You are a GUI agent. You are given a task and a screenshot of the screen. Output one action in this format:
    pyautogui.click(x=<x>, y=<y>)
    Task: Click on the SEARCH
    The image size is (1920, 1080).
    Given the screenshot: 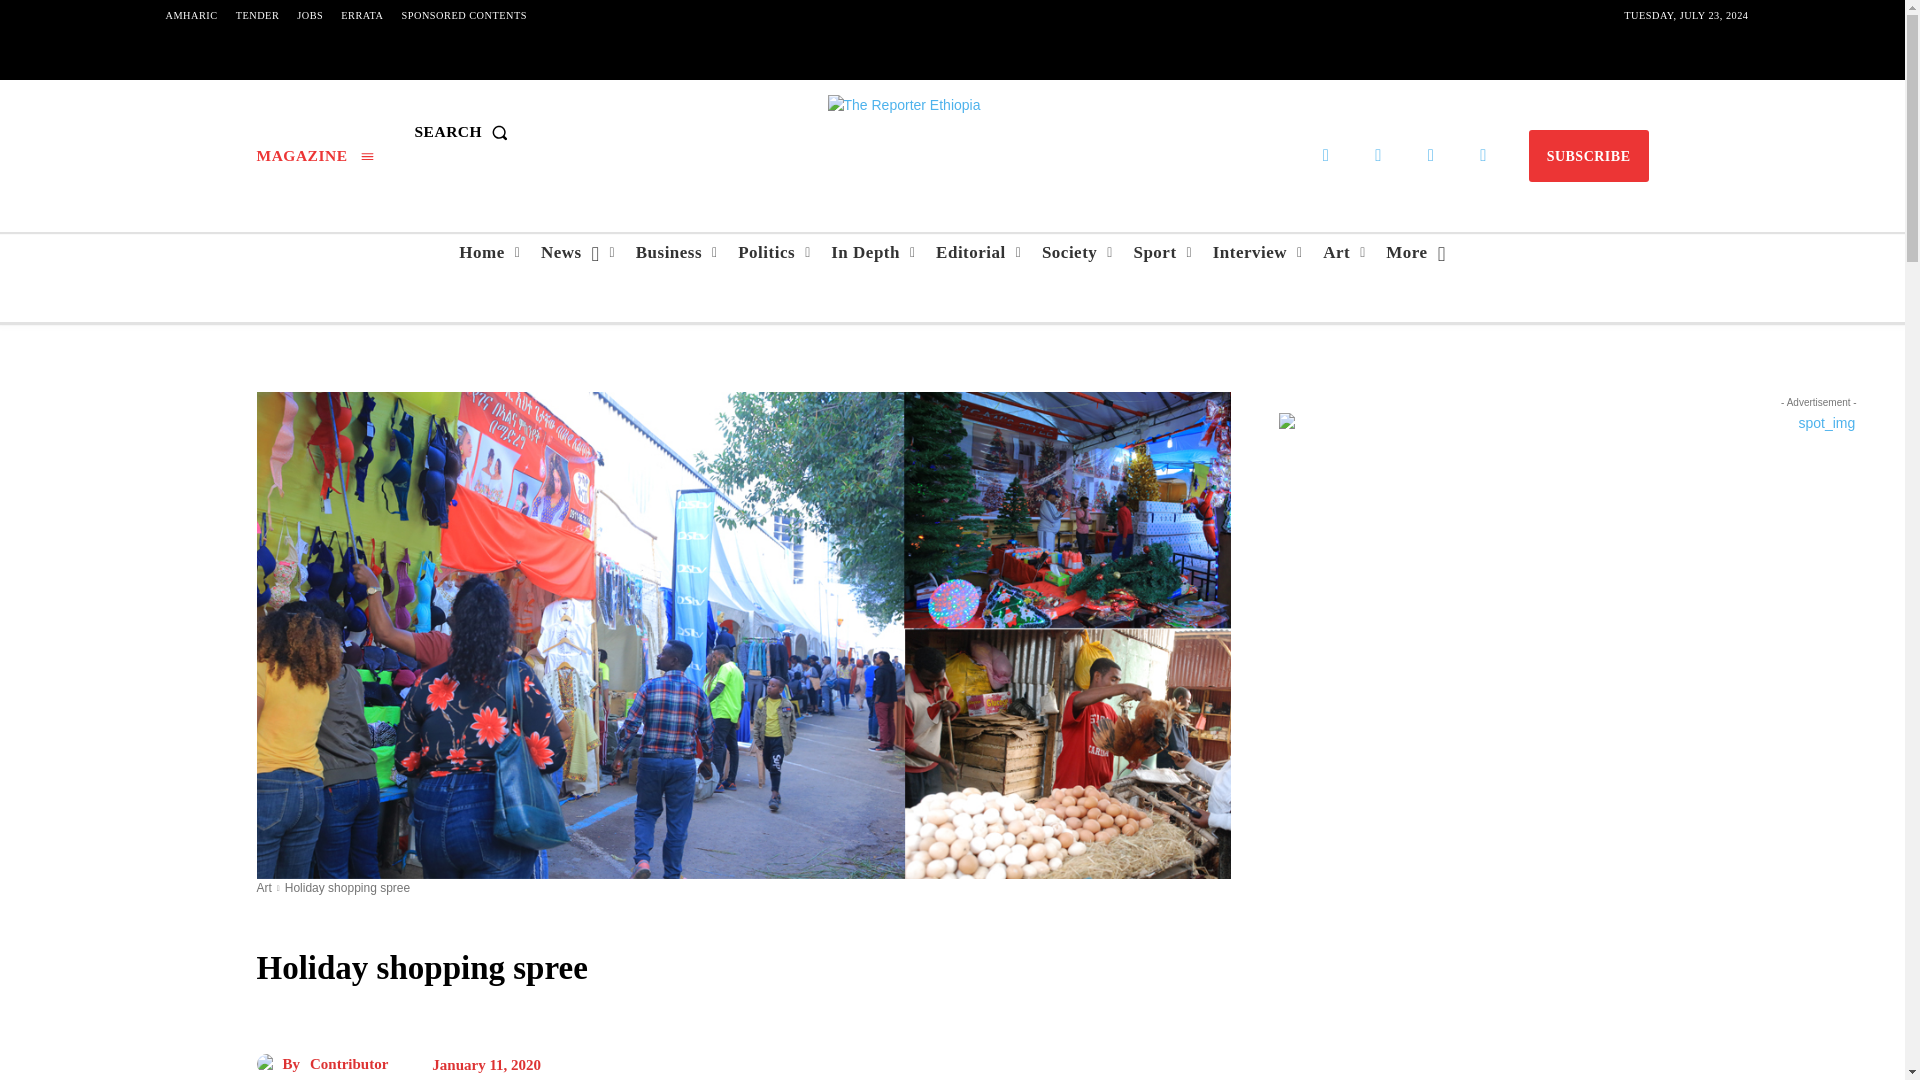 What is the action you would take?
    pyautogui.click(x=465, y=132)
    